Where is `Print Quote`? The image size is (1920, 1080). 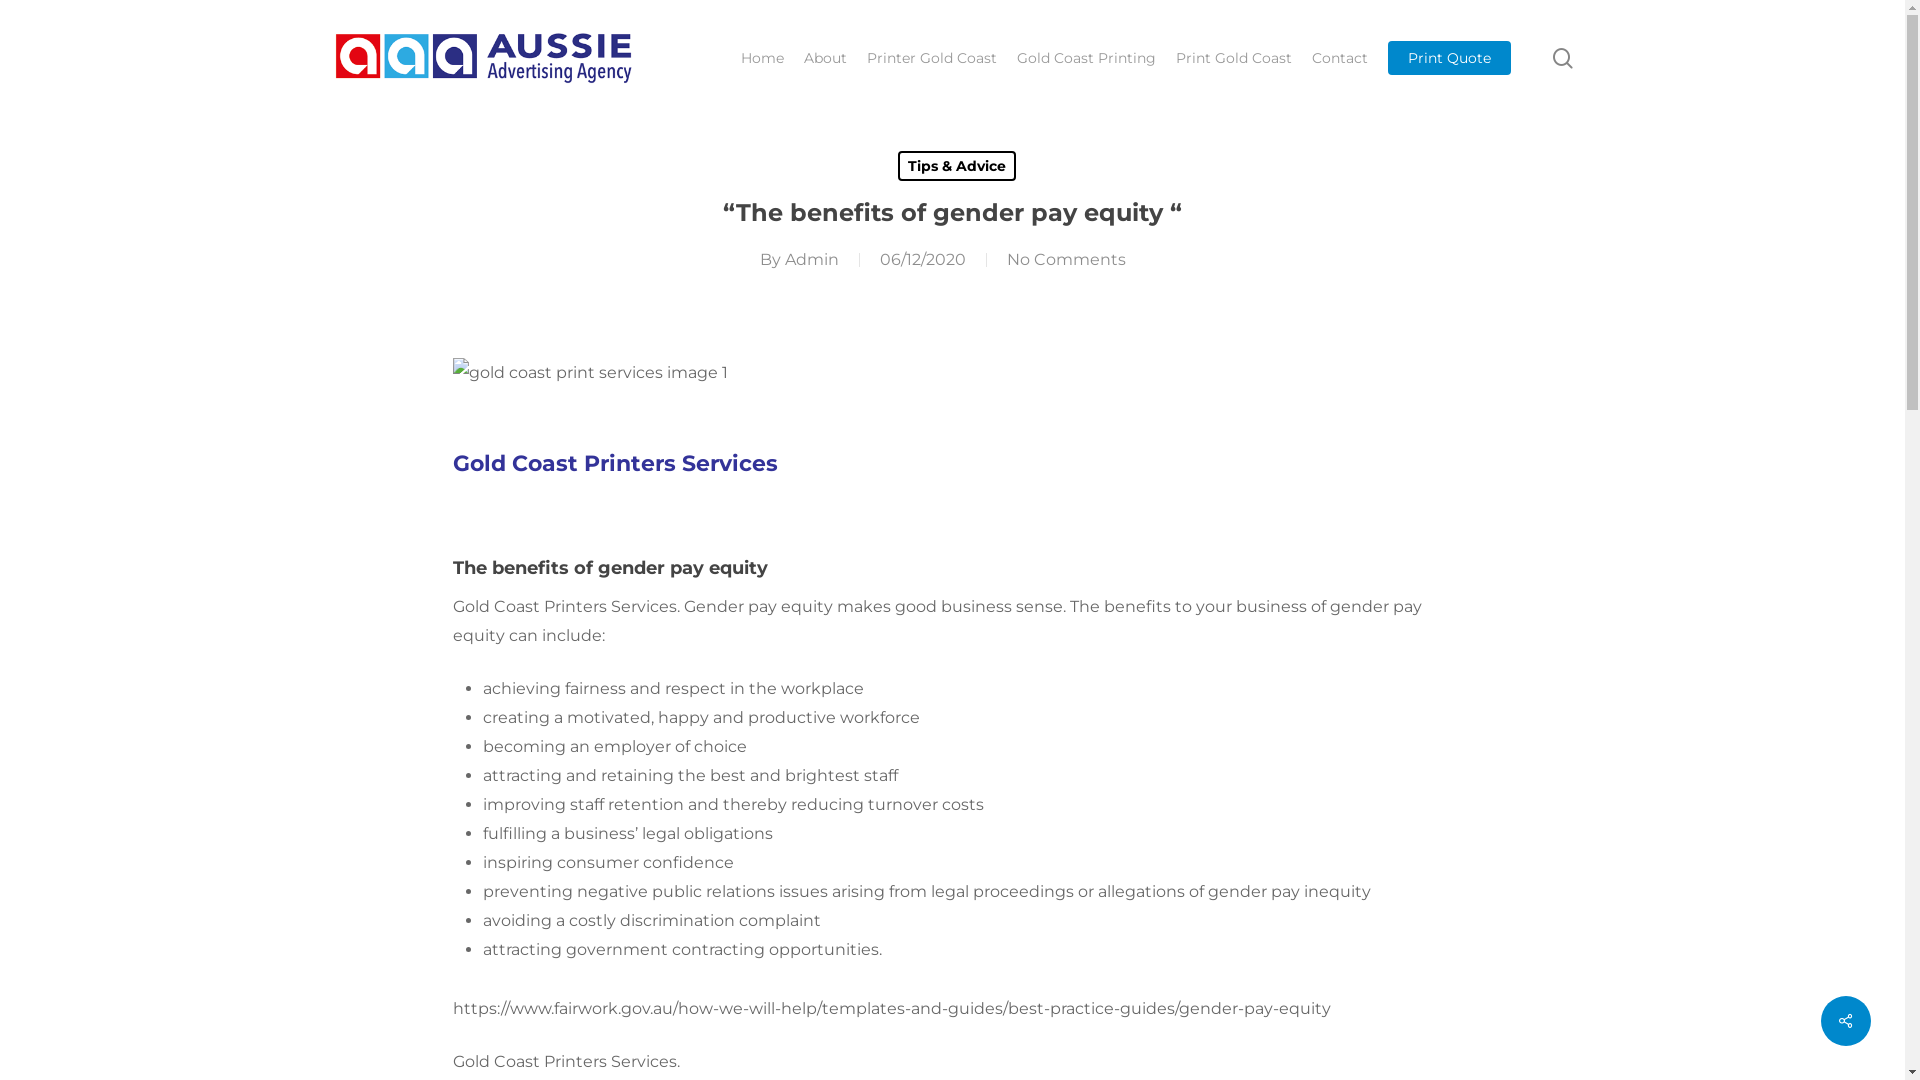 Print Quote is located at coordinates (1450, 58).